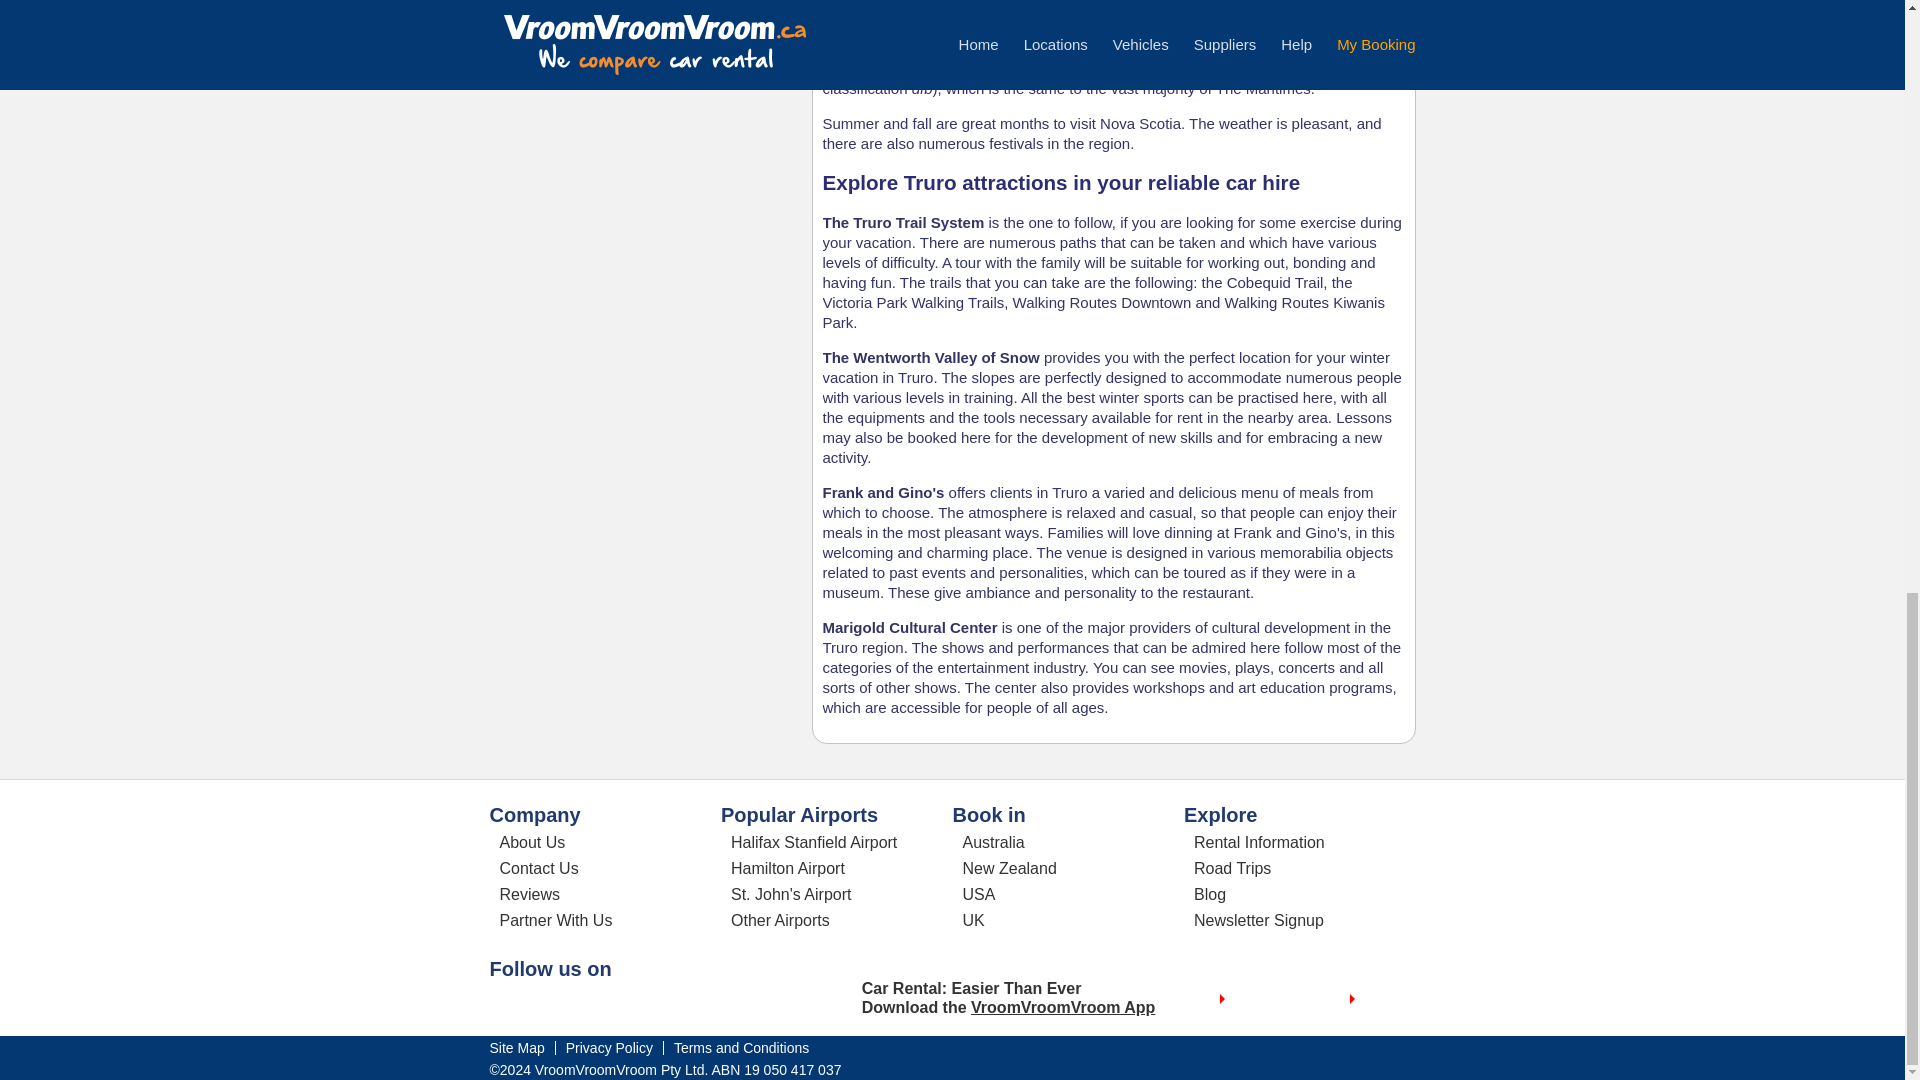 The width and height of the screenshot is (1920, 1080). Describe the element at coordinates (1224, 1000) in the screenshot. I see `IOS App` at that location.